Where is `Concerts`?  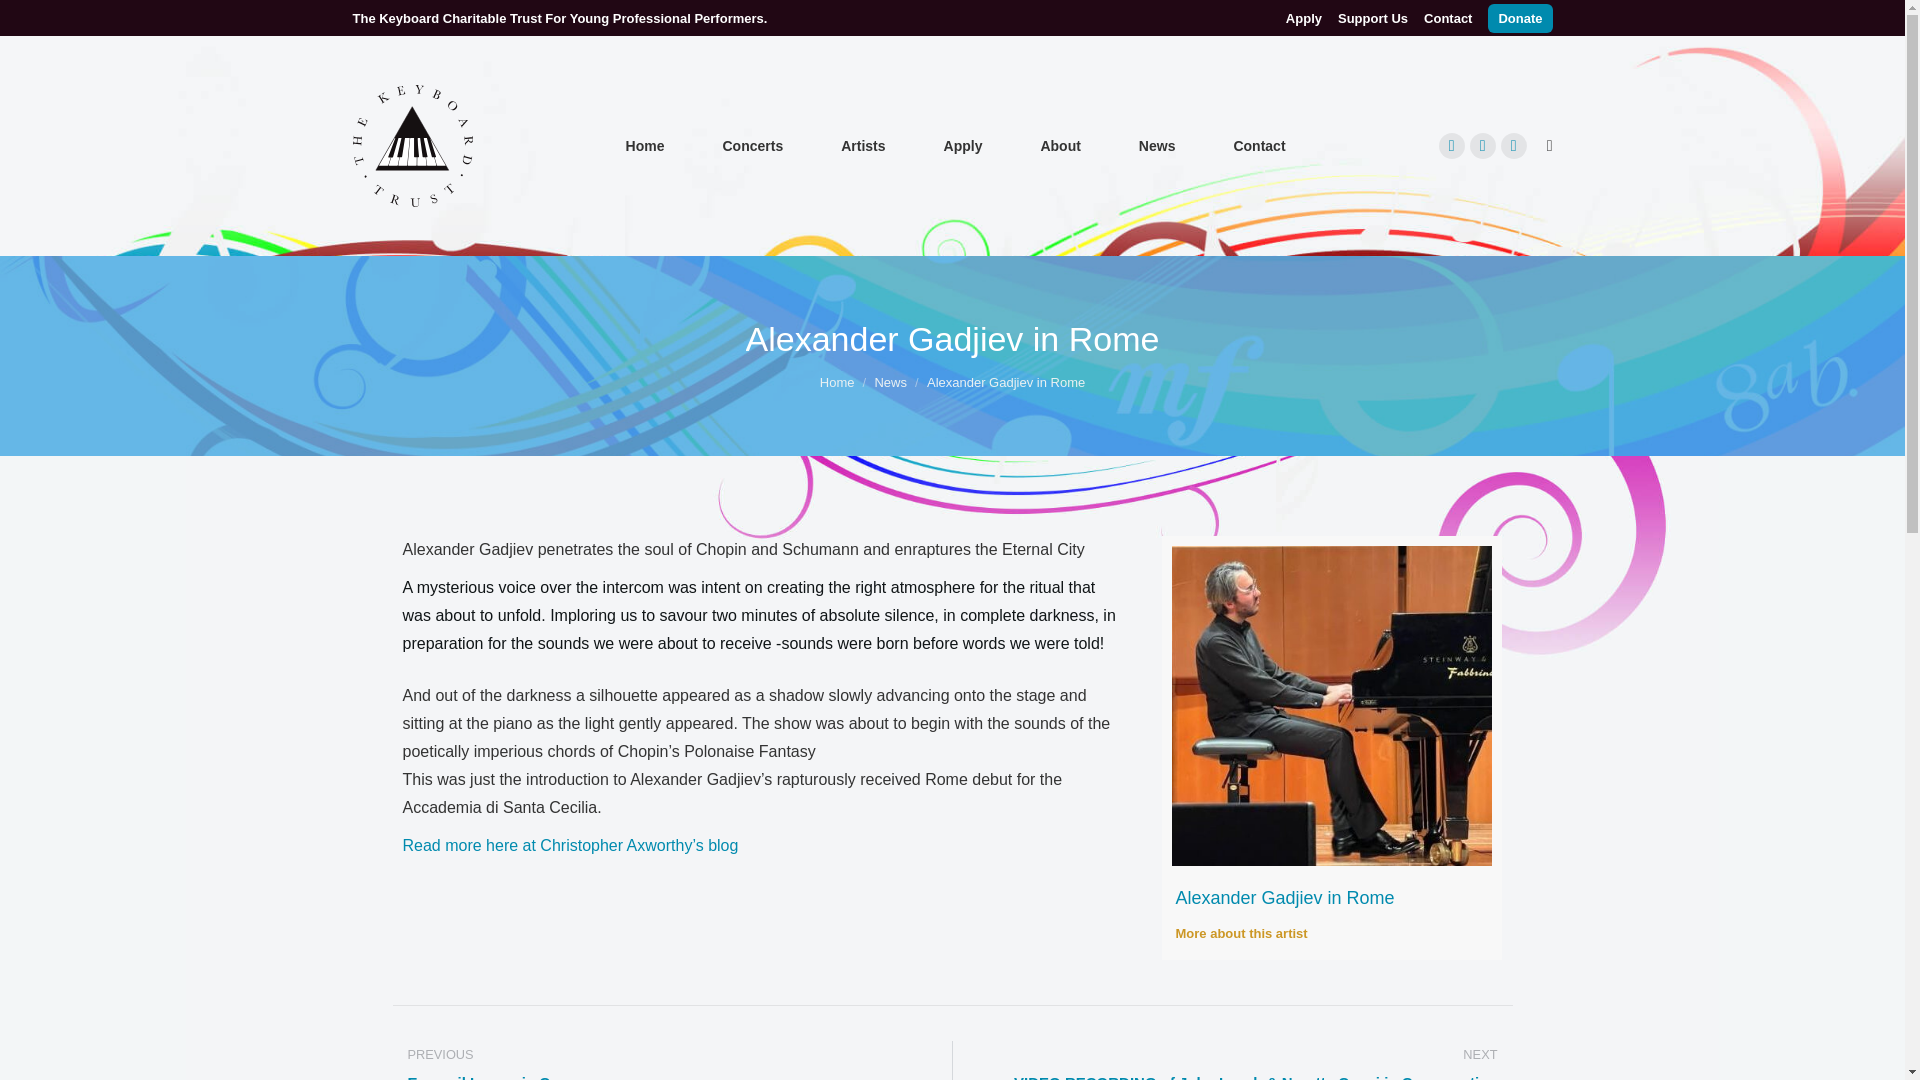
Concerts is located at coordinates (752, 145).